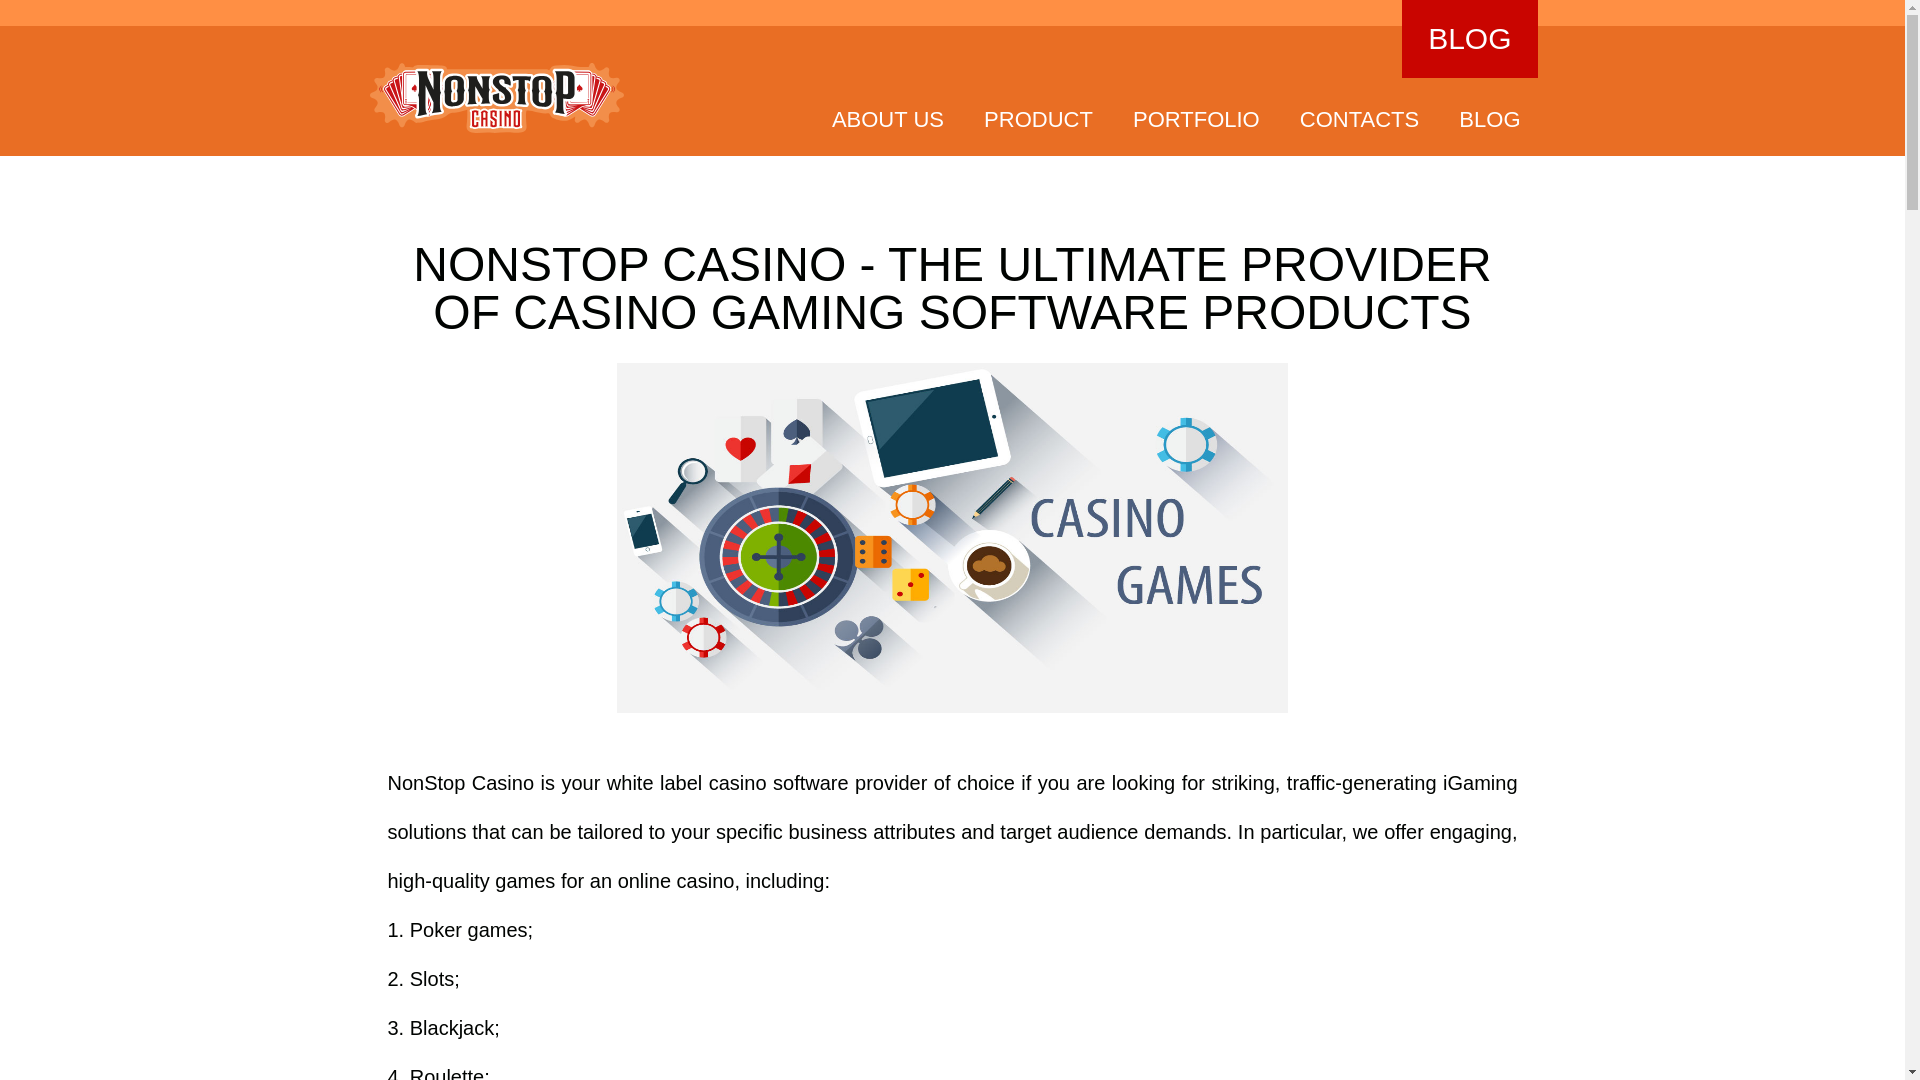 Image resolution: width=1920 pixels, height=1080 pixels. I want to click on BLOG, so click(1469, 38).